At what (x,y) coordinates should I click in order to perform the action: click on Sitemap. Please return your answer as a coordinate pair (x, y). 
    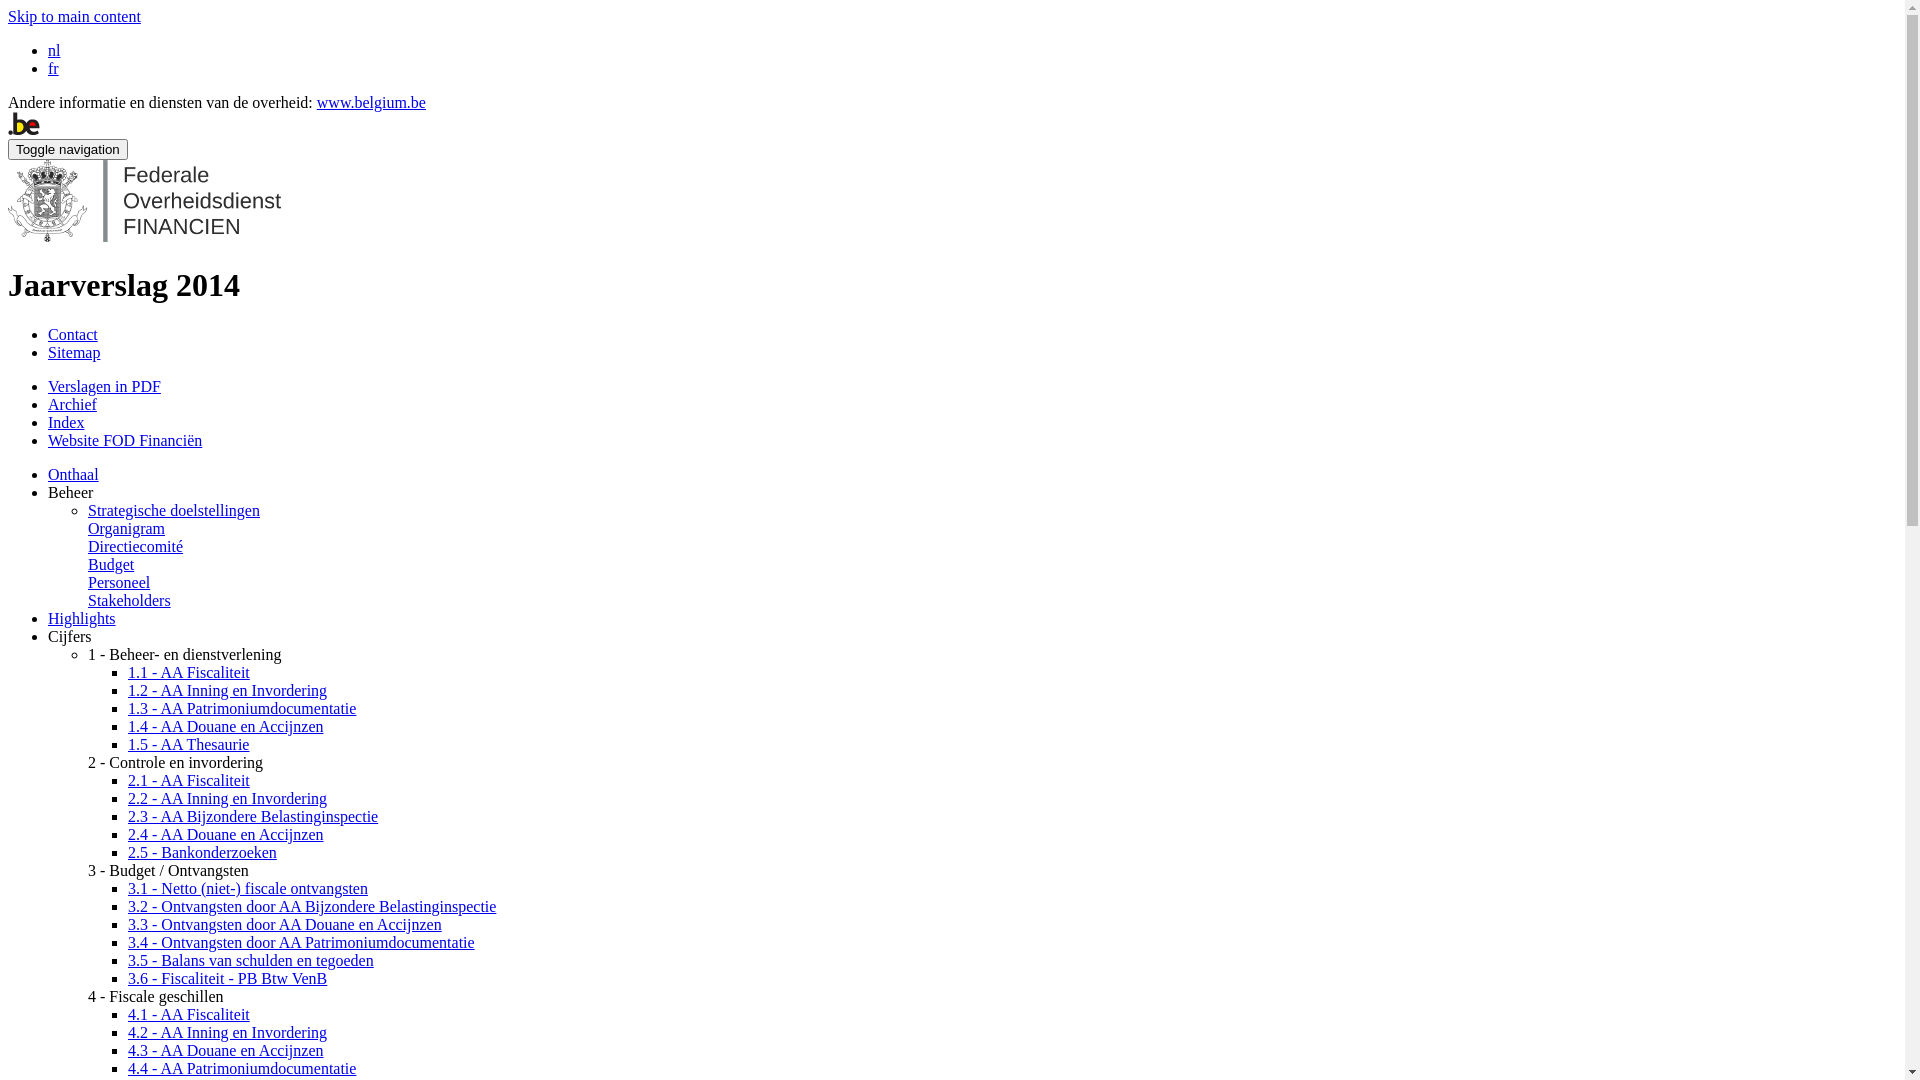
    Looking at the image, I should click on (74, 352).